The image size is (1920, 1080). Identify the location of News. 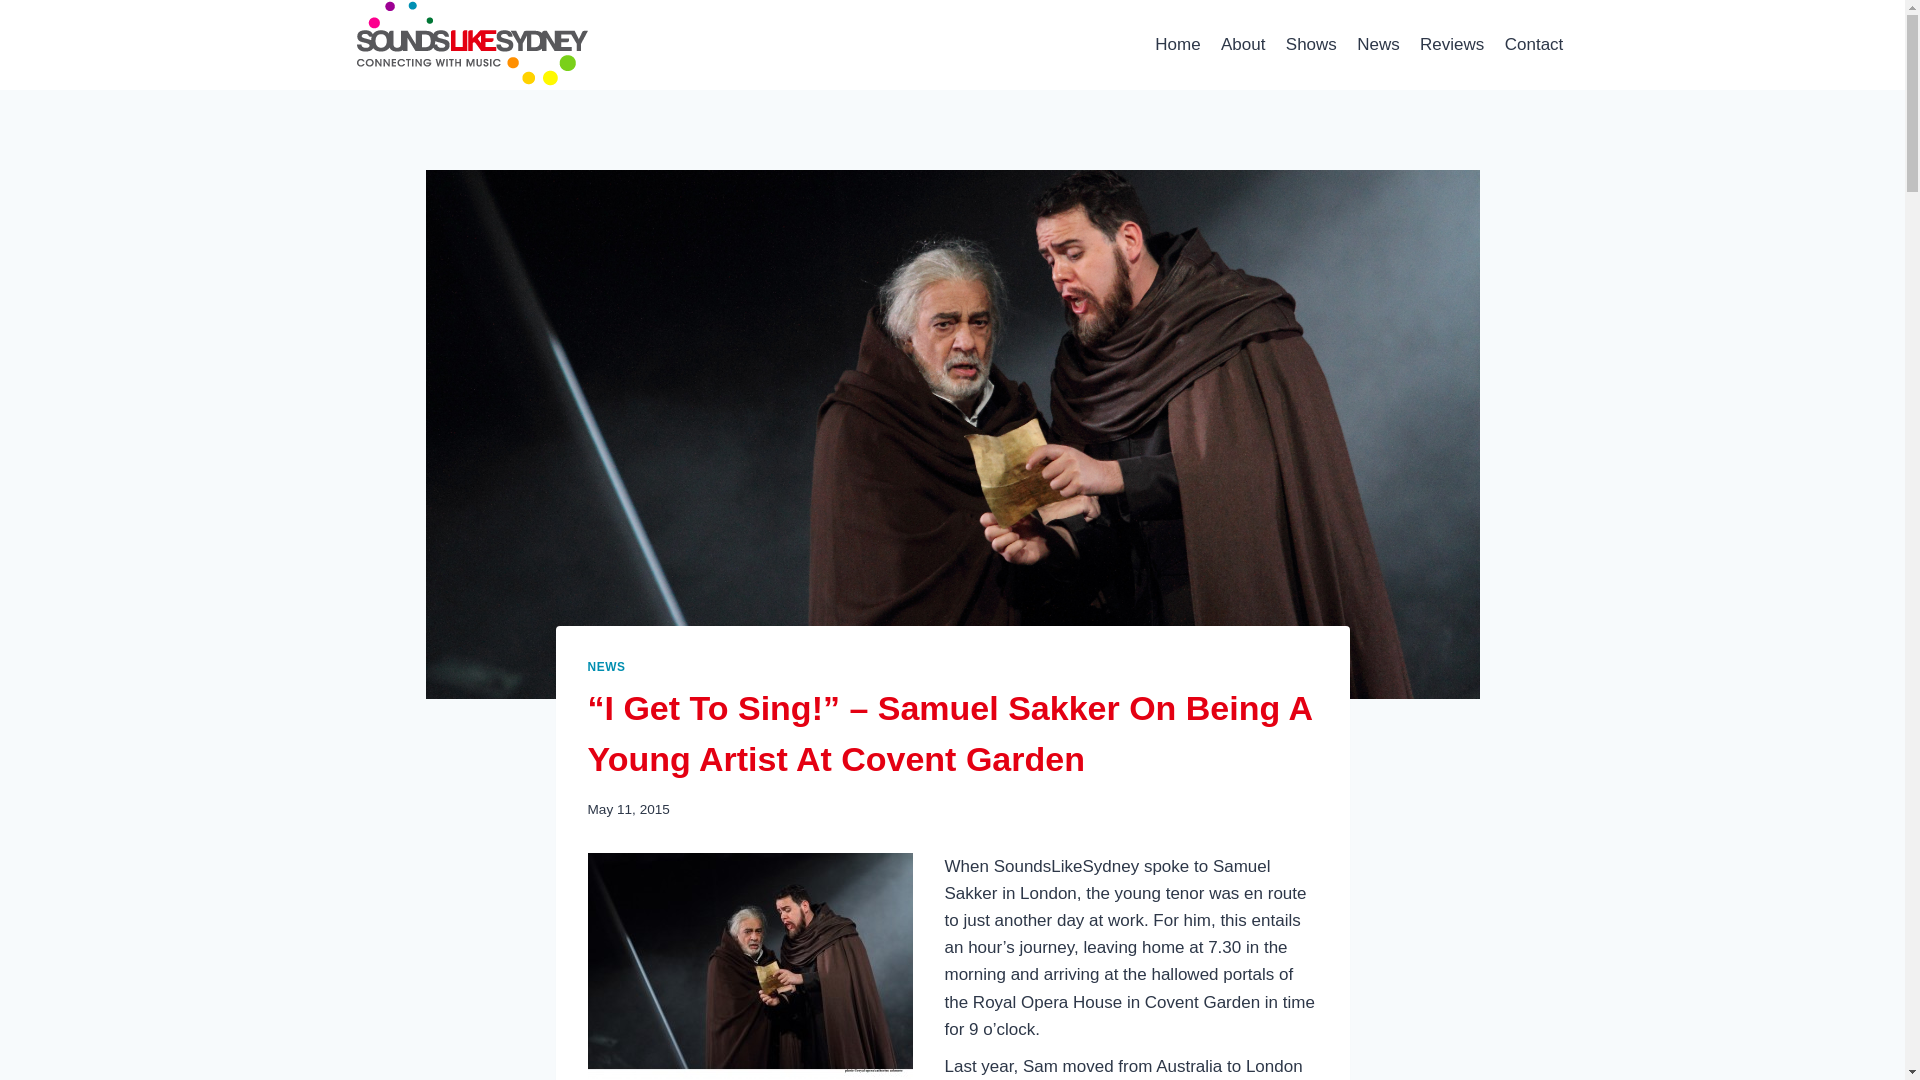
(1378, 44).